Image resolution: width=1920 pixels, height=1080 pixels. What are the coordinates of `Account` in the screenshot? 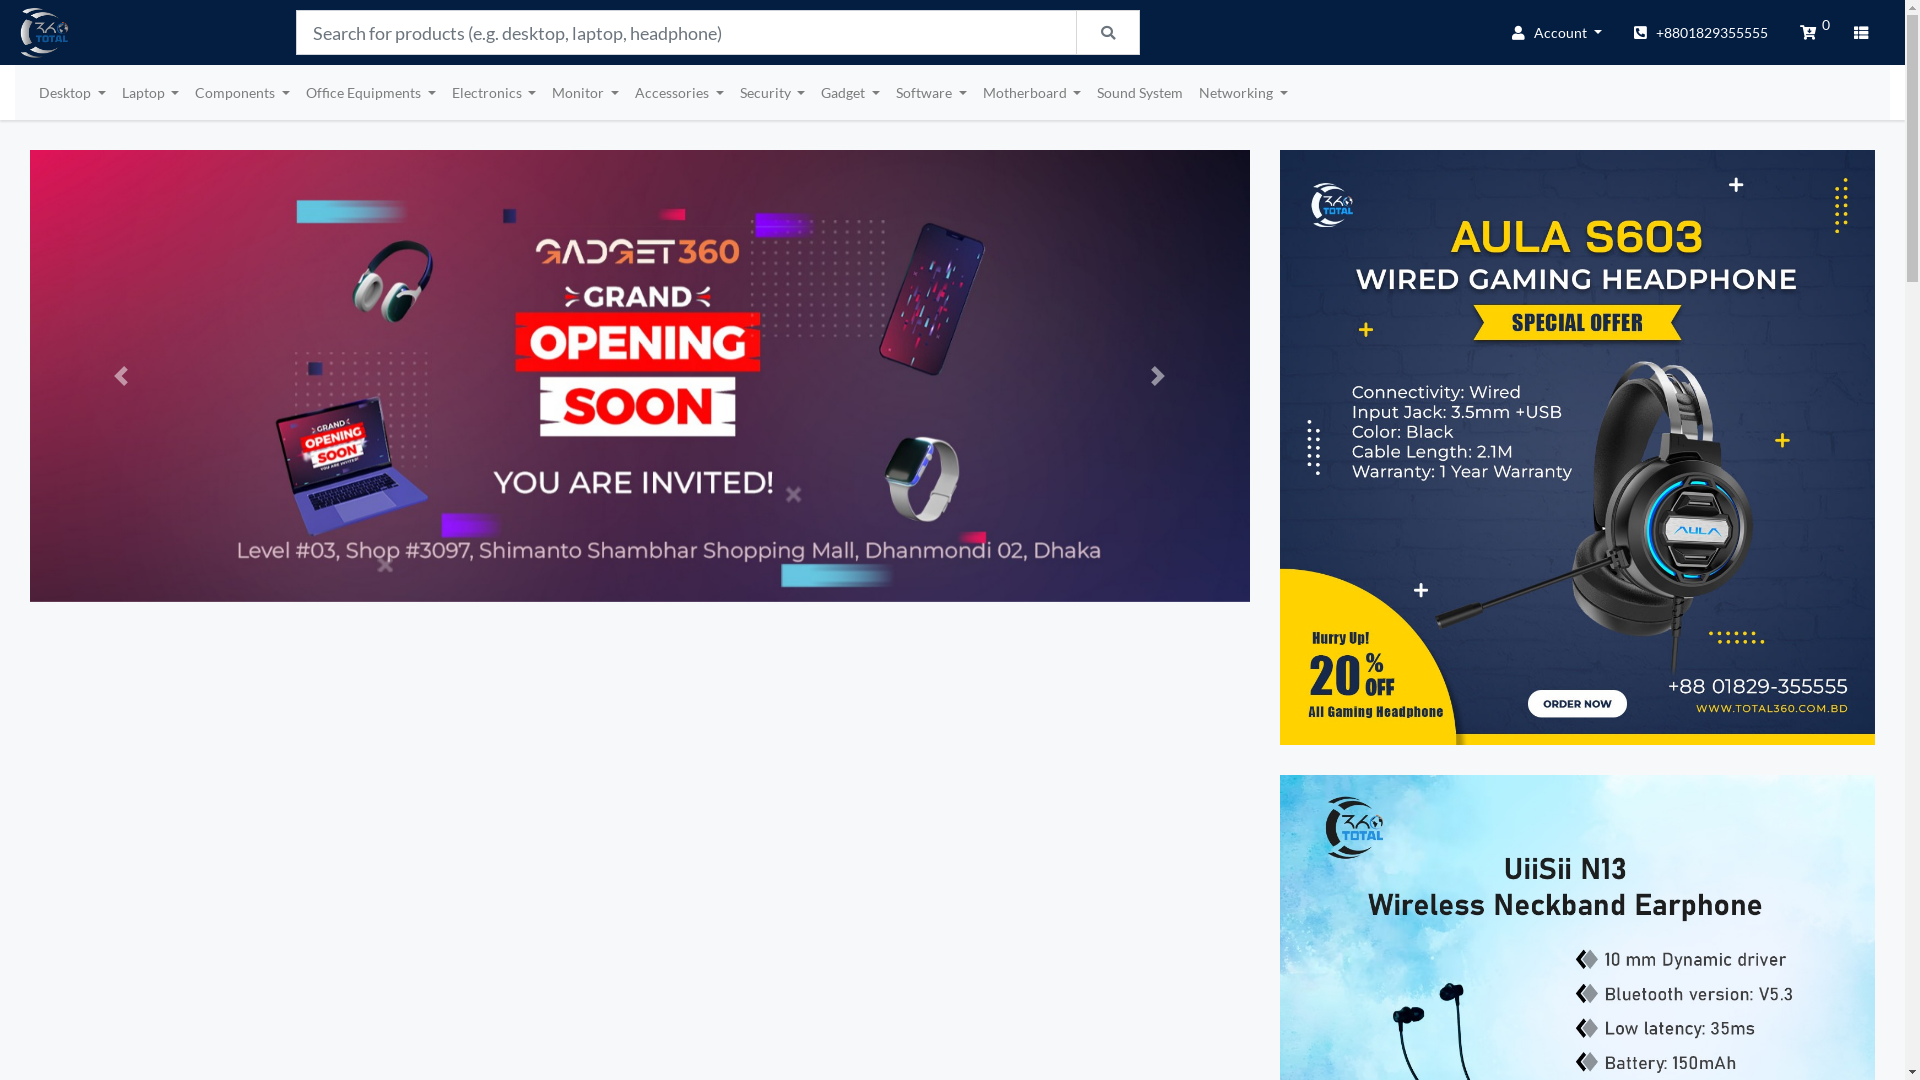 It's located at (1557, 32).